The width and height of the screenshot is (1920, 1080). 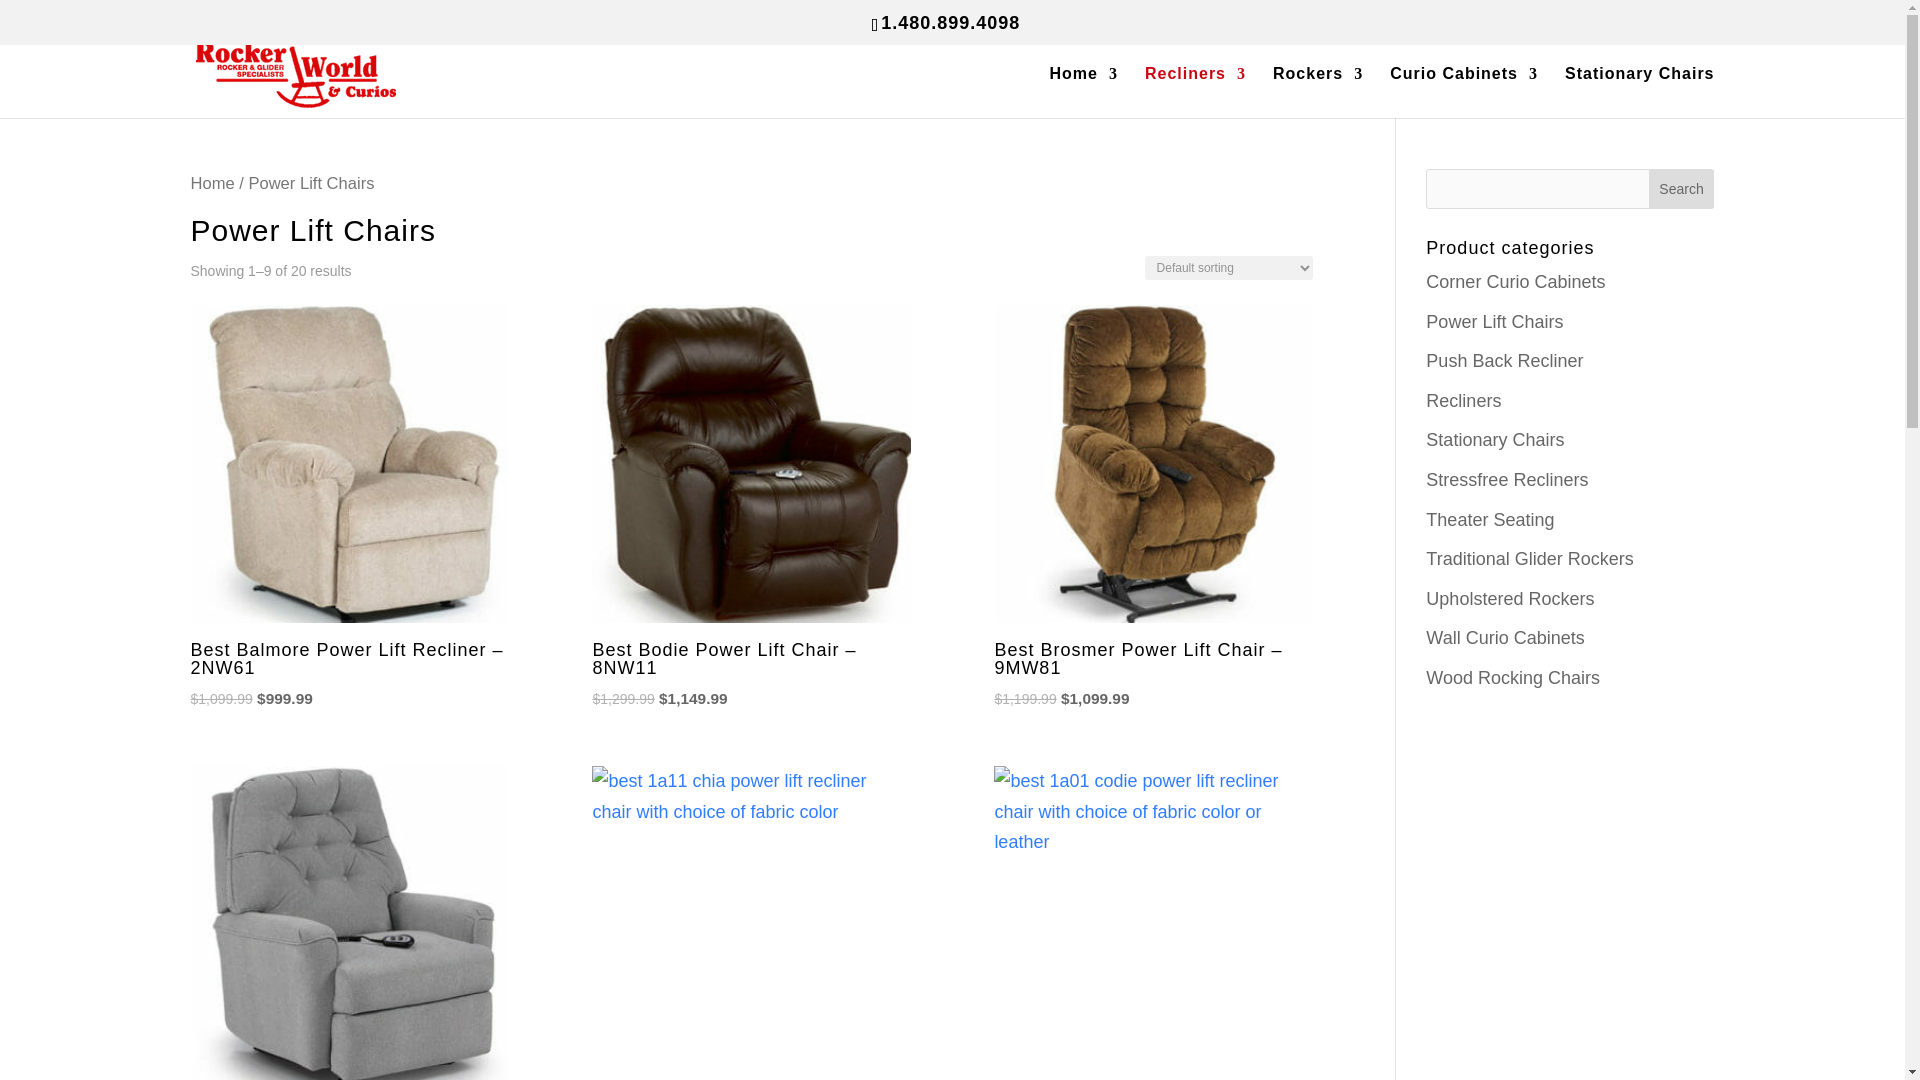 I want to click on Push Back Recliner, so click(x=1504, y=361).